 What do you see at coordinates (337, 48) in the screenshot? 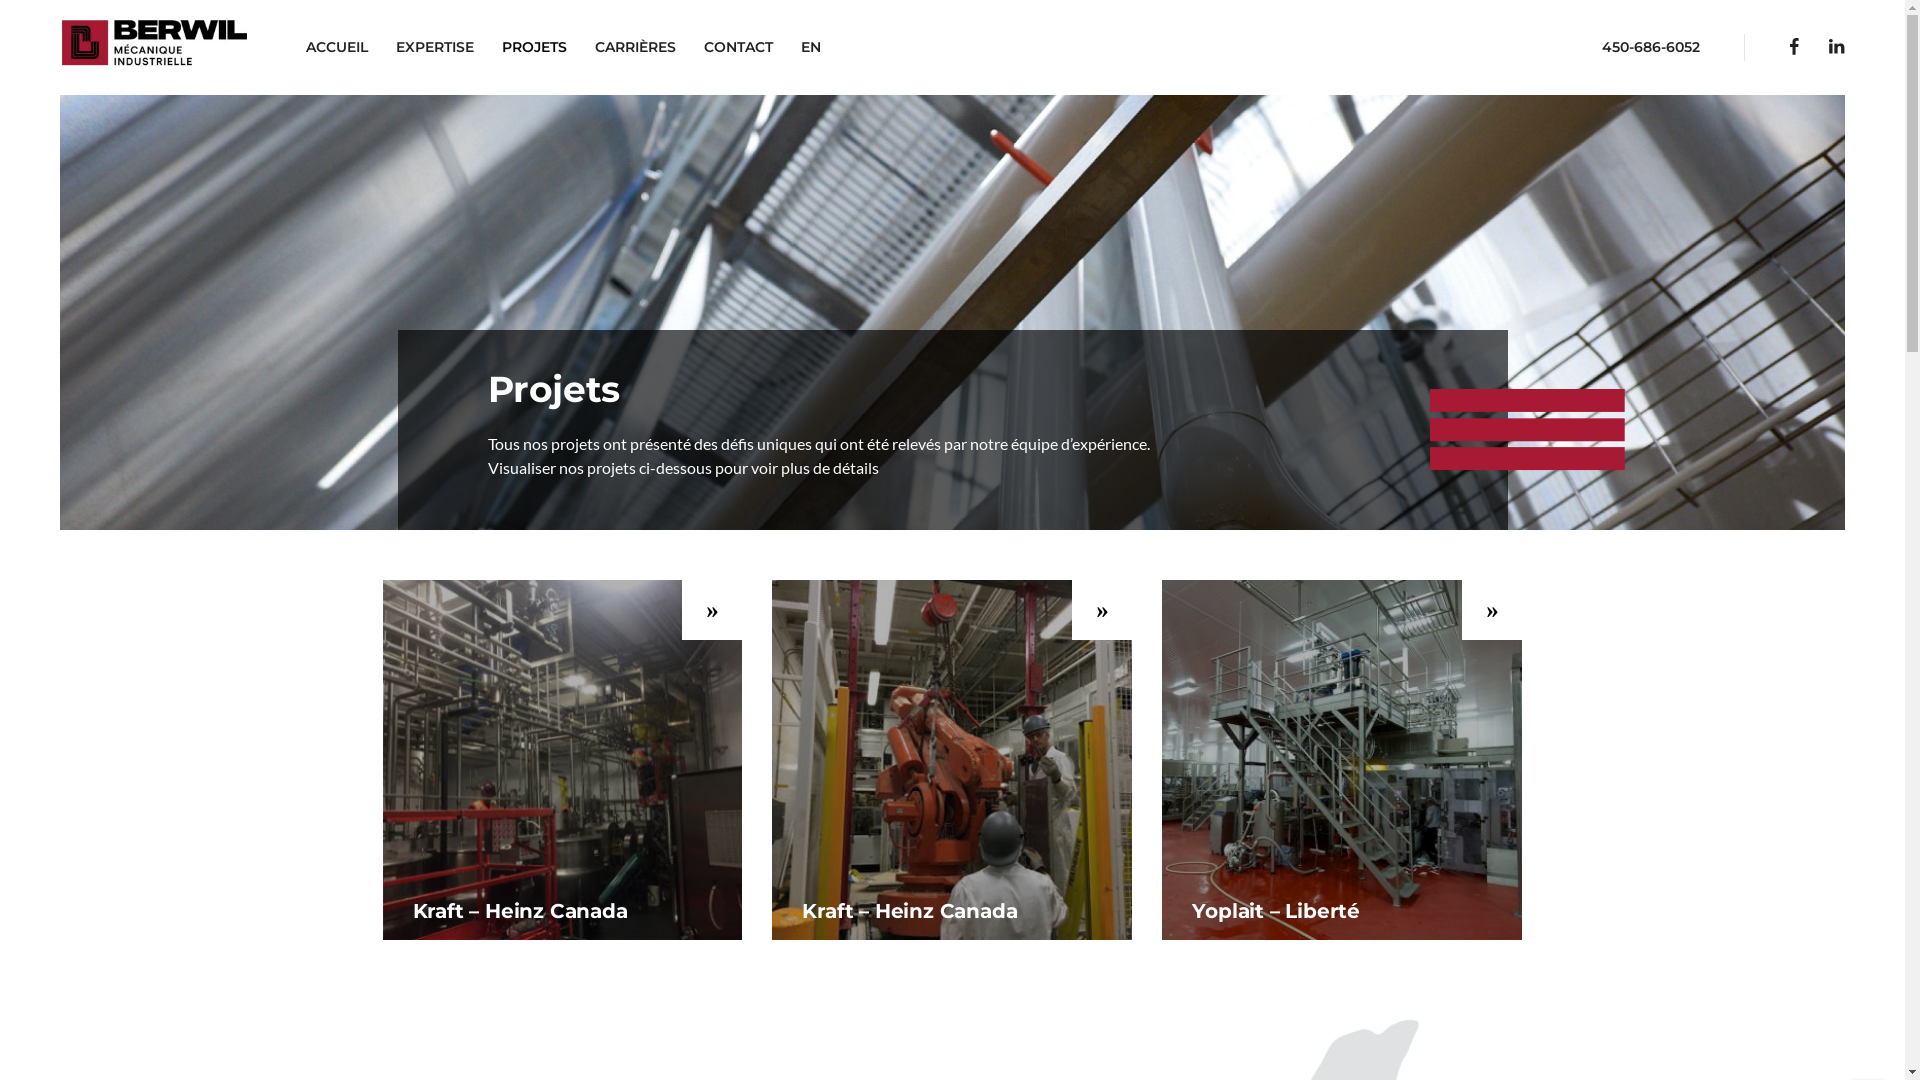
I see `ACCUEIL` at bounding box center [337, 48].